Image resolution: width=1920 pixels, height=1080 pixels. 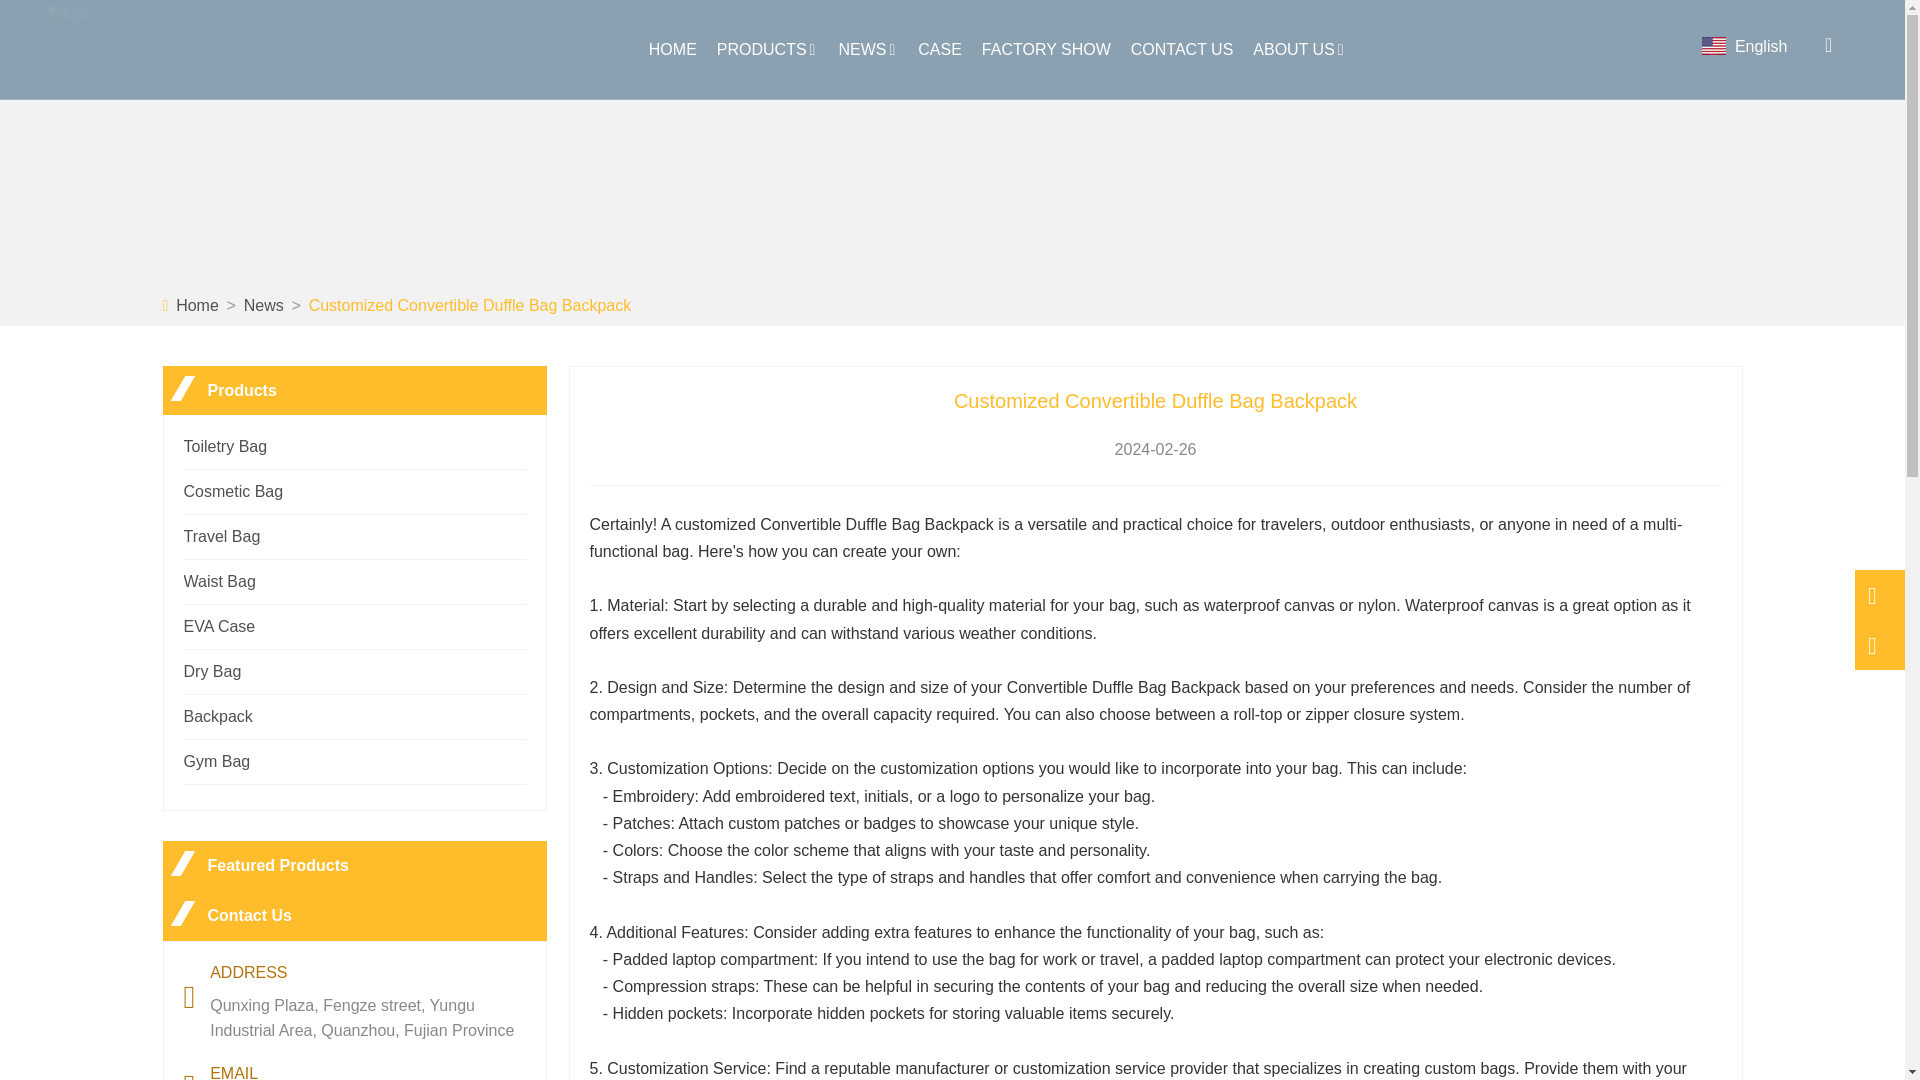 I want to click on FACTORY SHOW, so click(x=1046, y=50).